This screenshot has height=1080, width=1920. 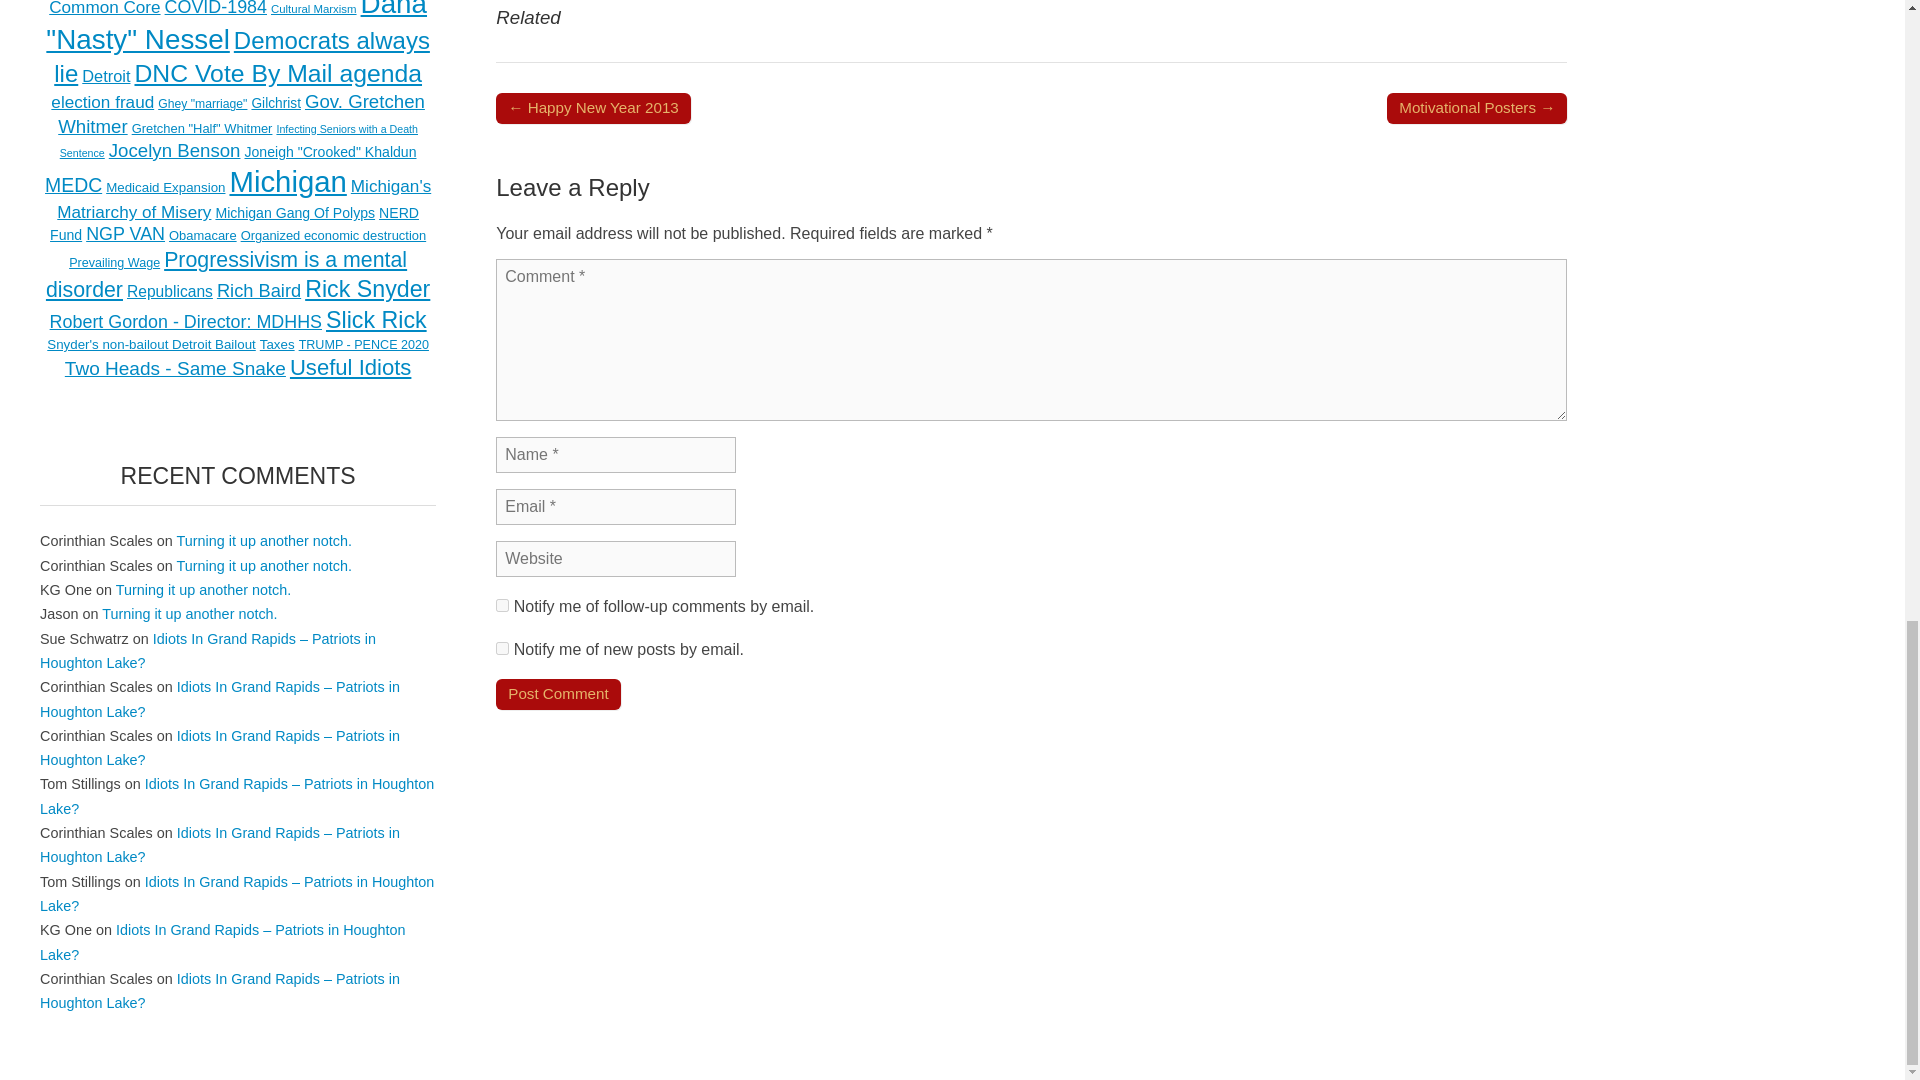 I want to click on election fraud, so click(x=102, y=102).